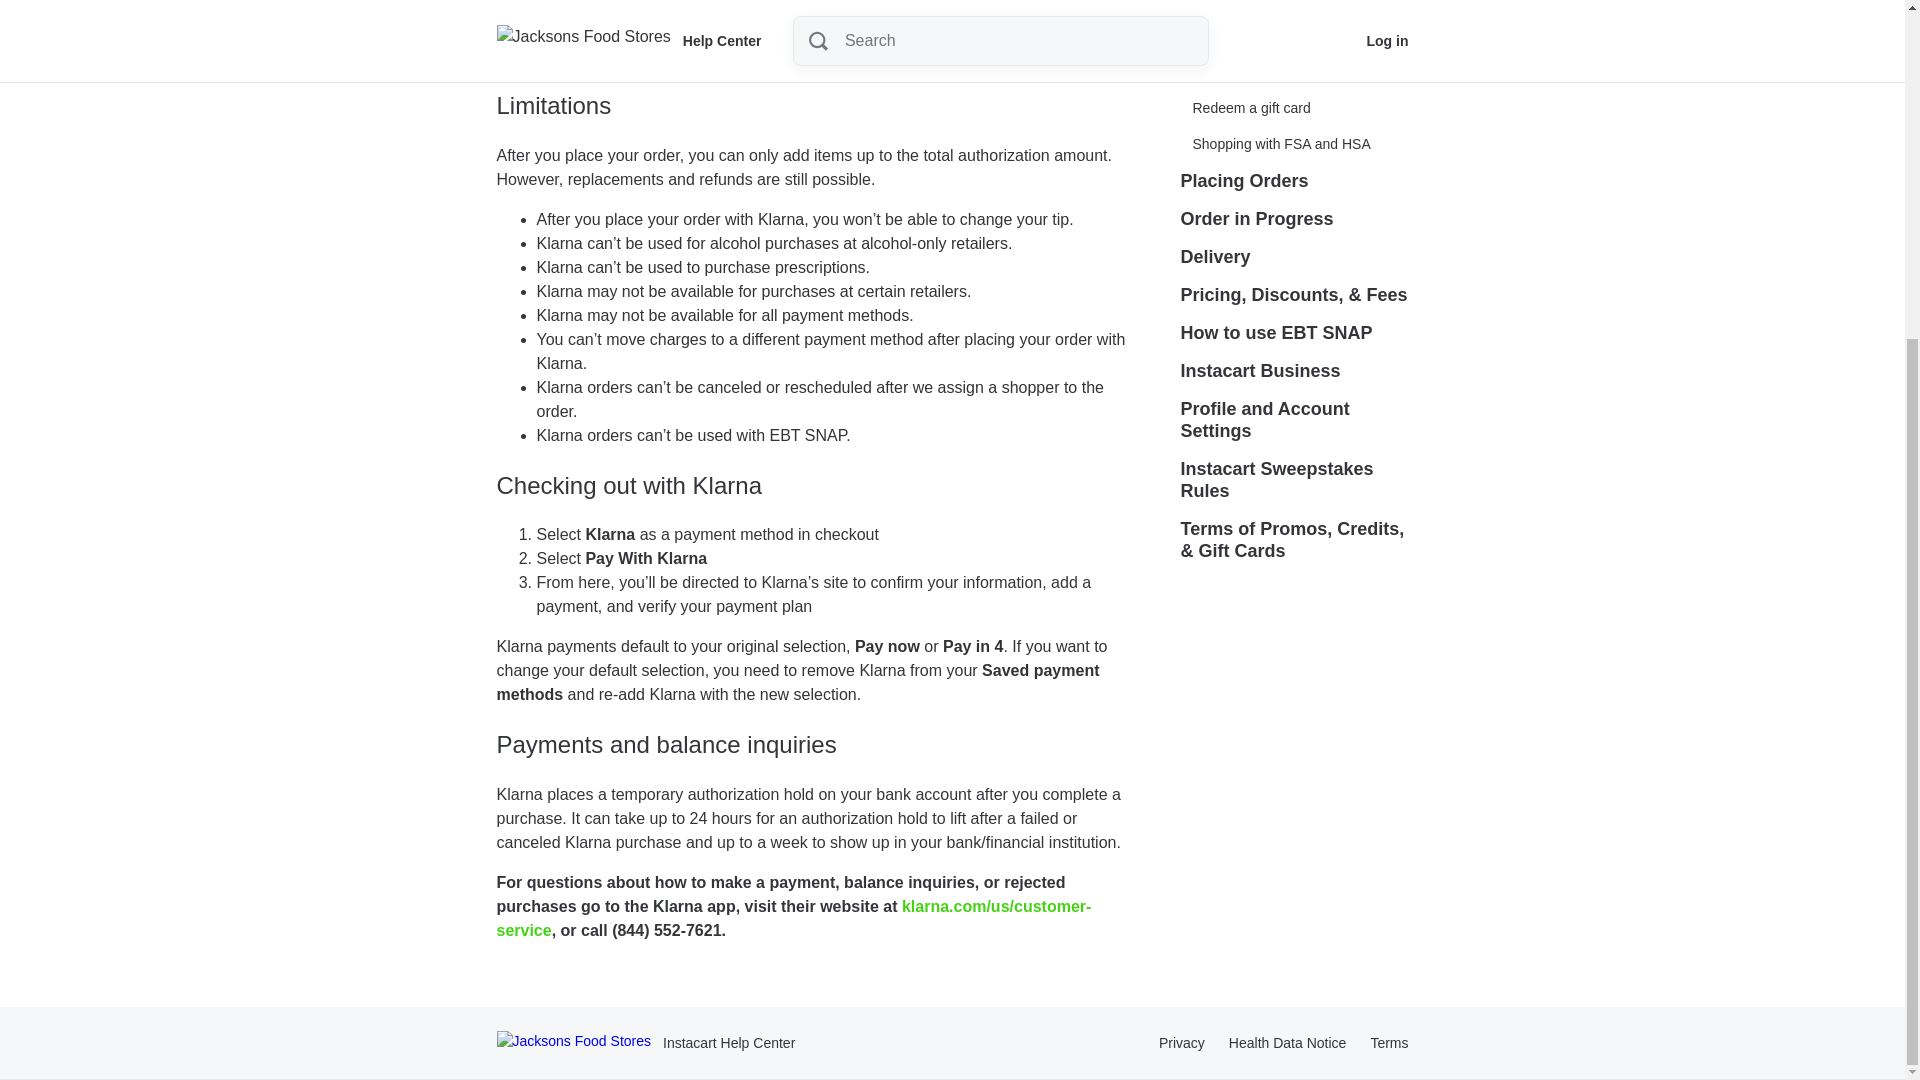  What do you see at coordinates (1388, 1042) in the screenshot?
I see `Terms` at bounding box center [1388, 1042].